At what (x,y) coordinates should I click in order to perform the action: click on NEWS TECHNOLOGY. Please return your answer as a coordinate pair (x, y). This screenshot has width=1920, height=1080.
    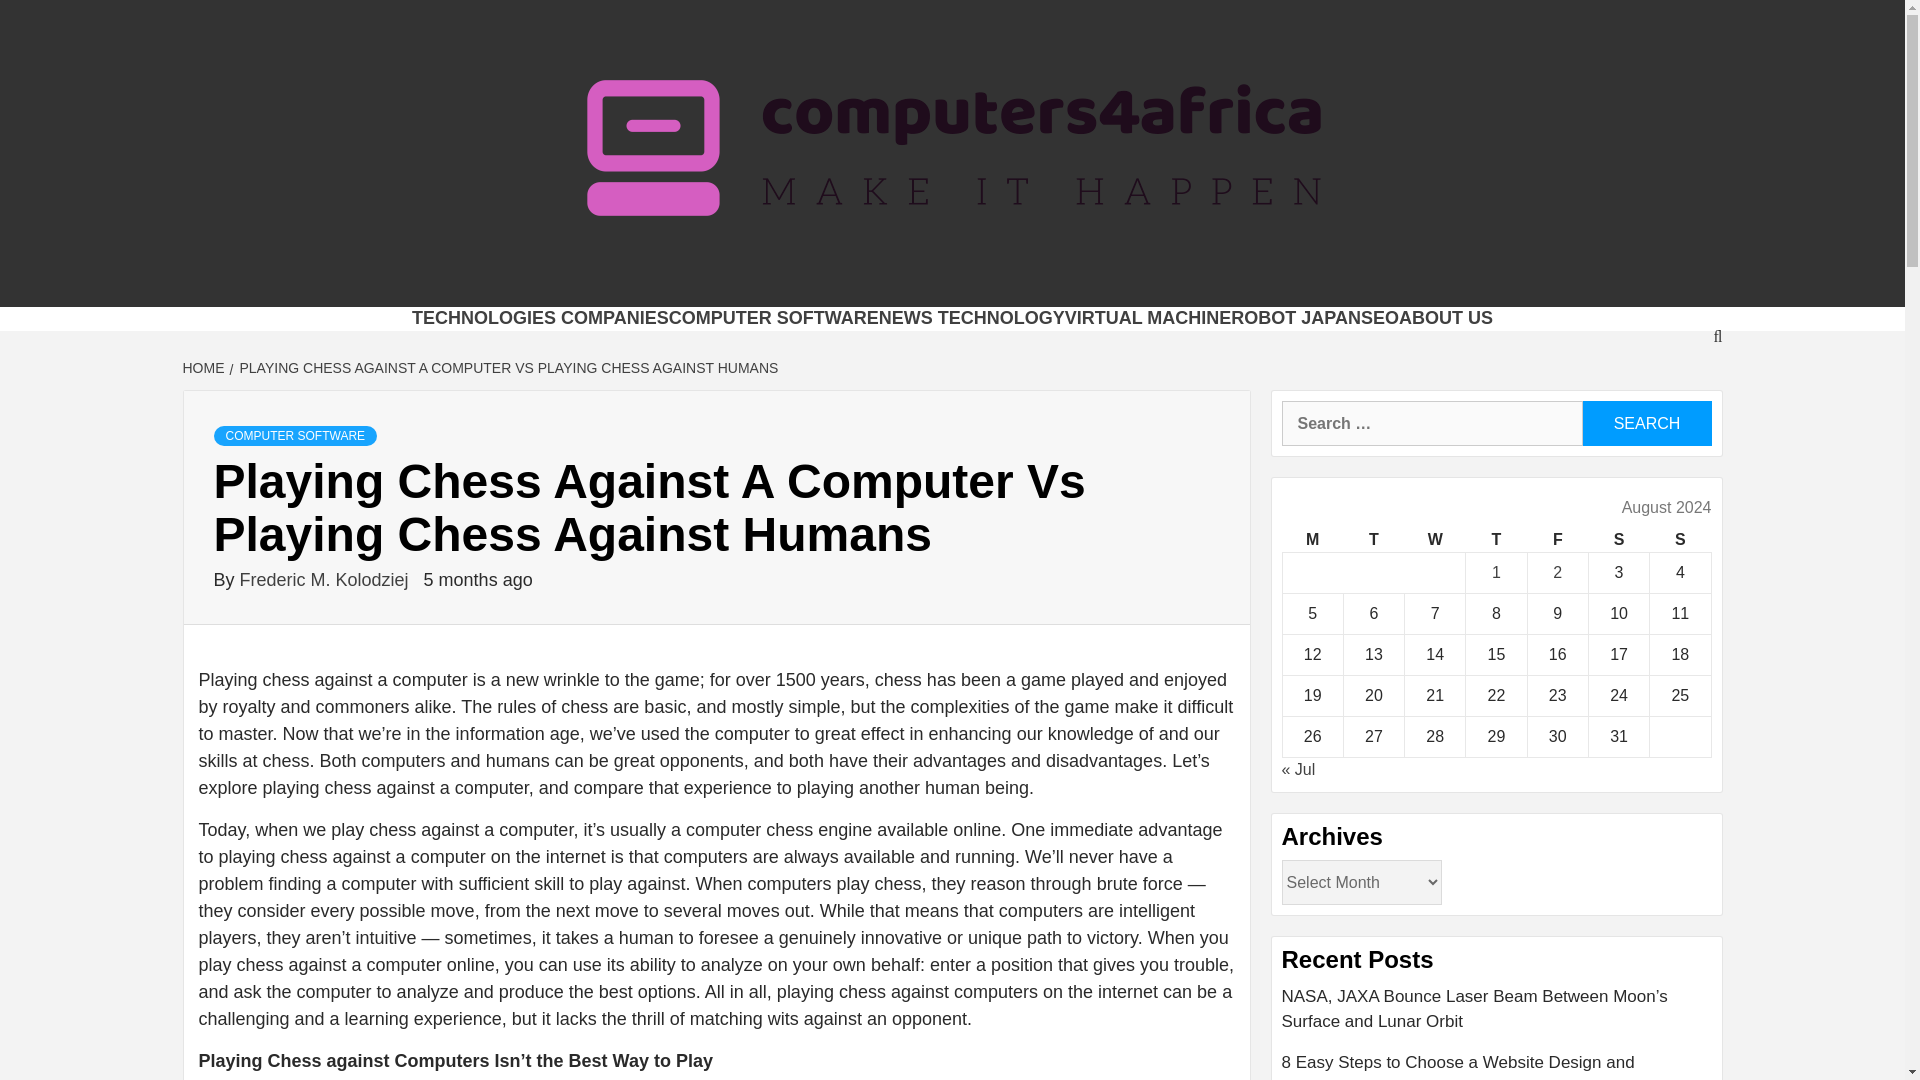
    Looking at the image, I should click on (972, 318).